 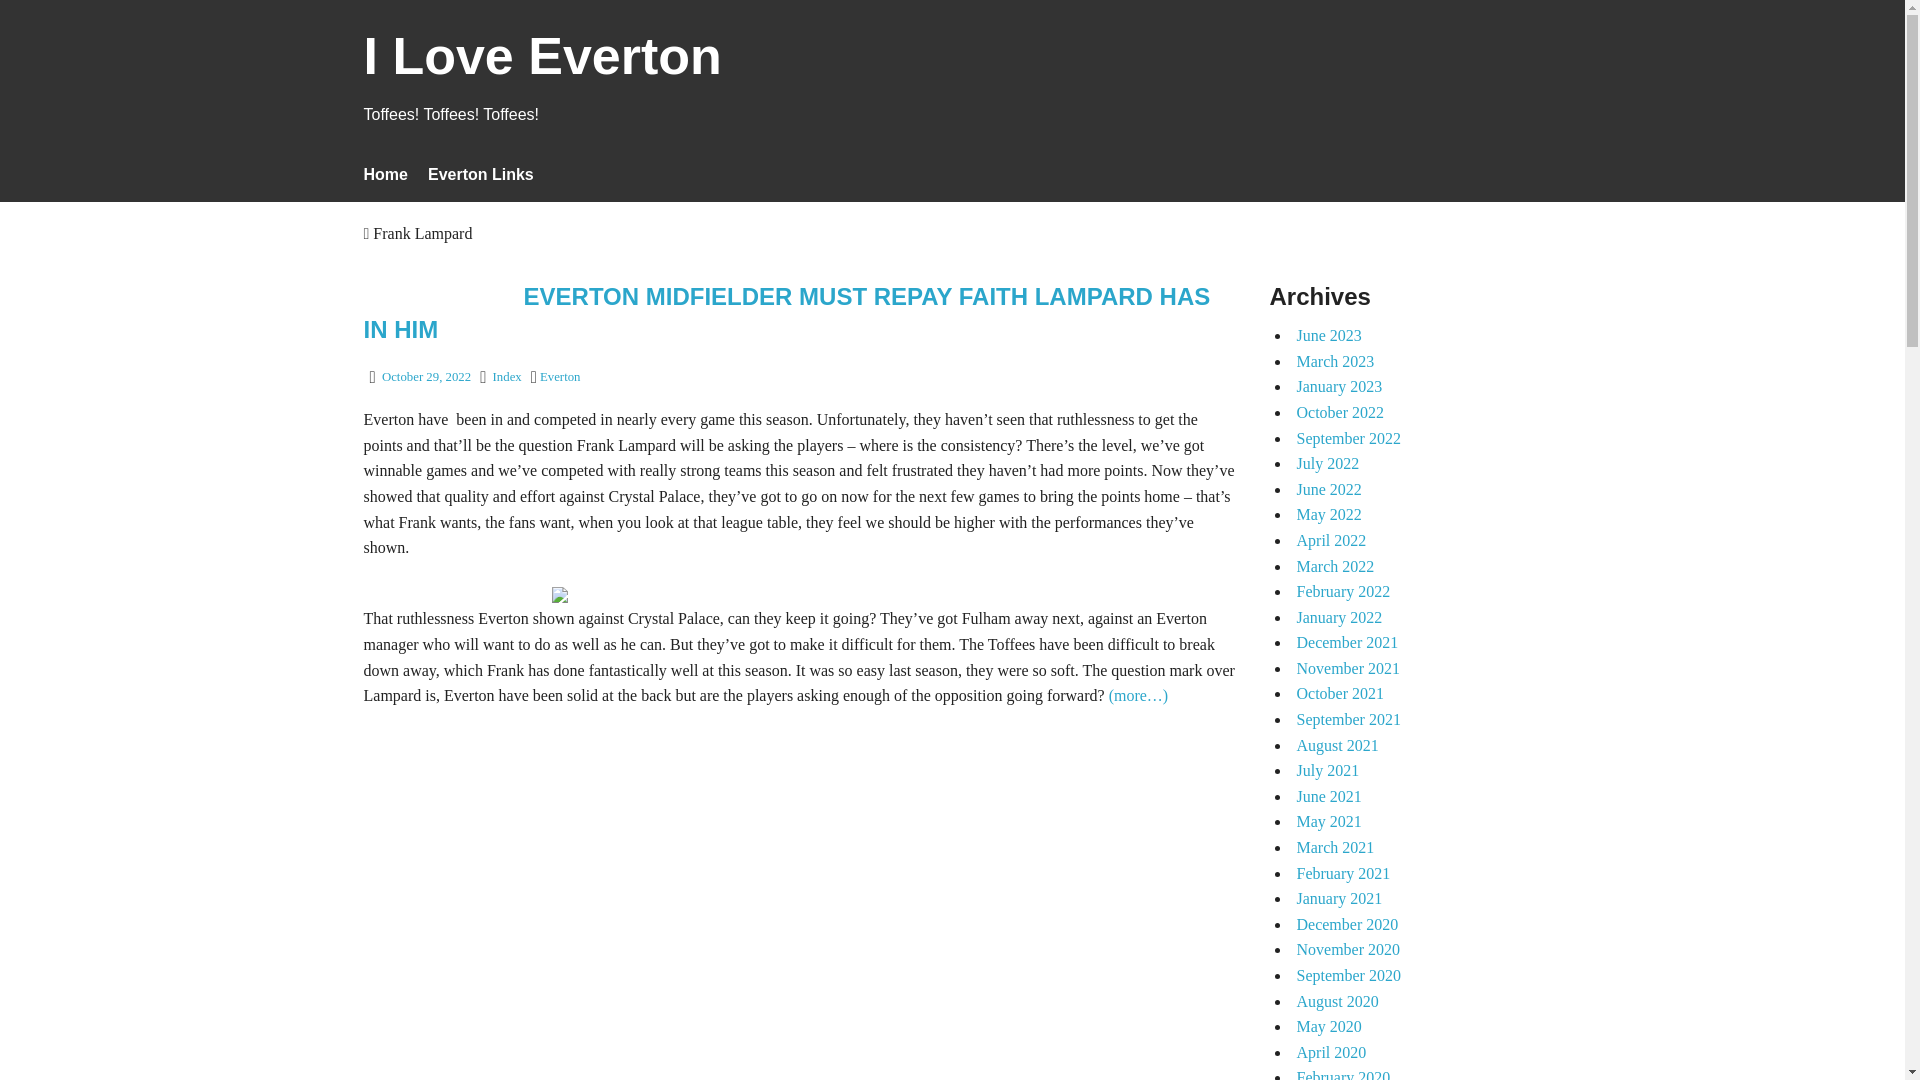 I want to click on March 2023, so click(x=1335, y=362).